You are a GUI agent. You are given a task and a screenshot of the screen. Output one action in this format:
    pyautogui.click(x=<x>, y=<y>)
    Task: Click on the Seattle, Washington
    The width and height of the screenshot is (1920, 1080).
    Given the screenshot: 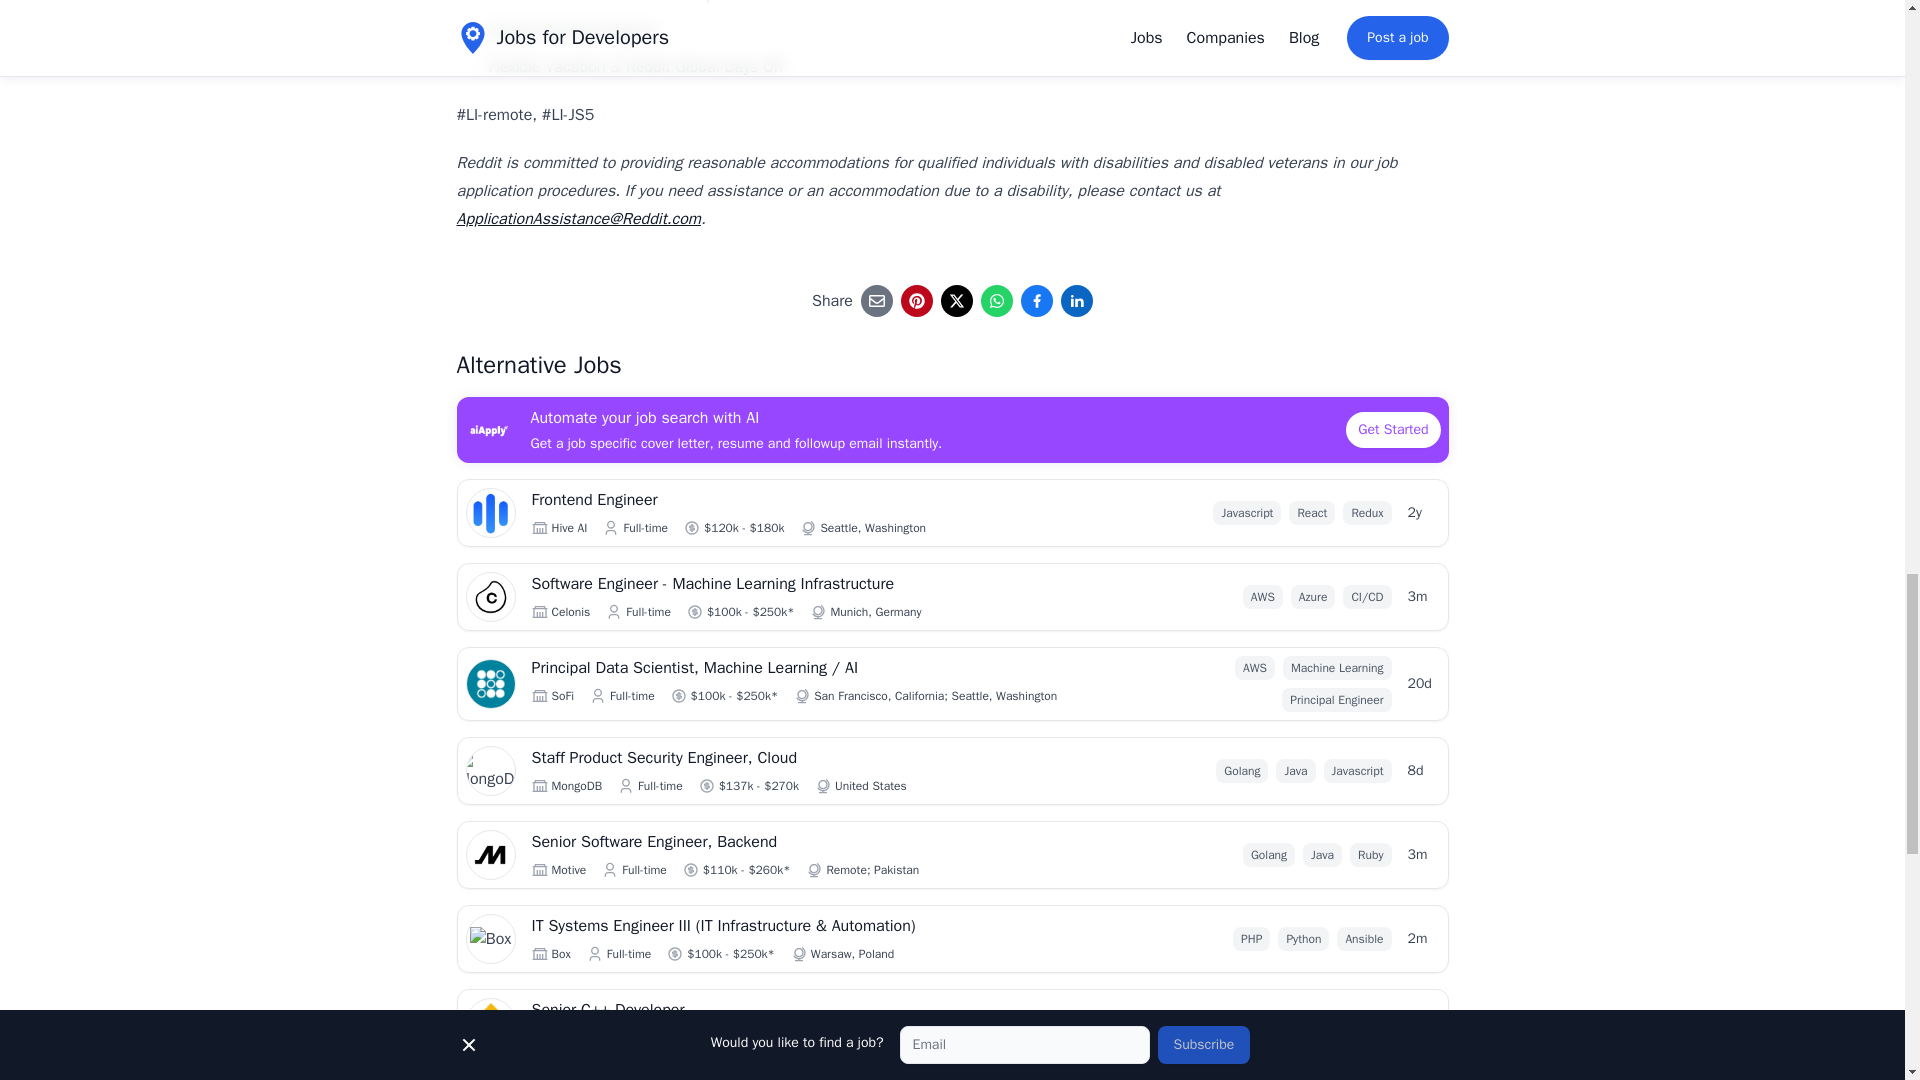 What is the action you would take?
    pyautogui.click(x=872, y=527)
    